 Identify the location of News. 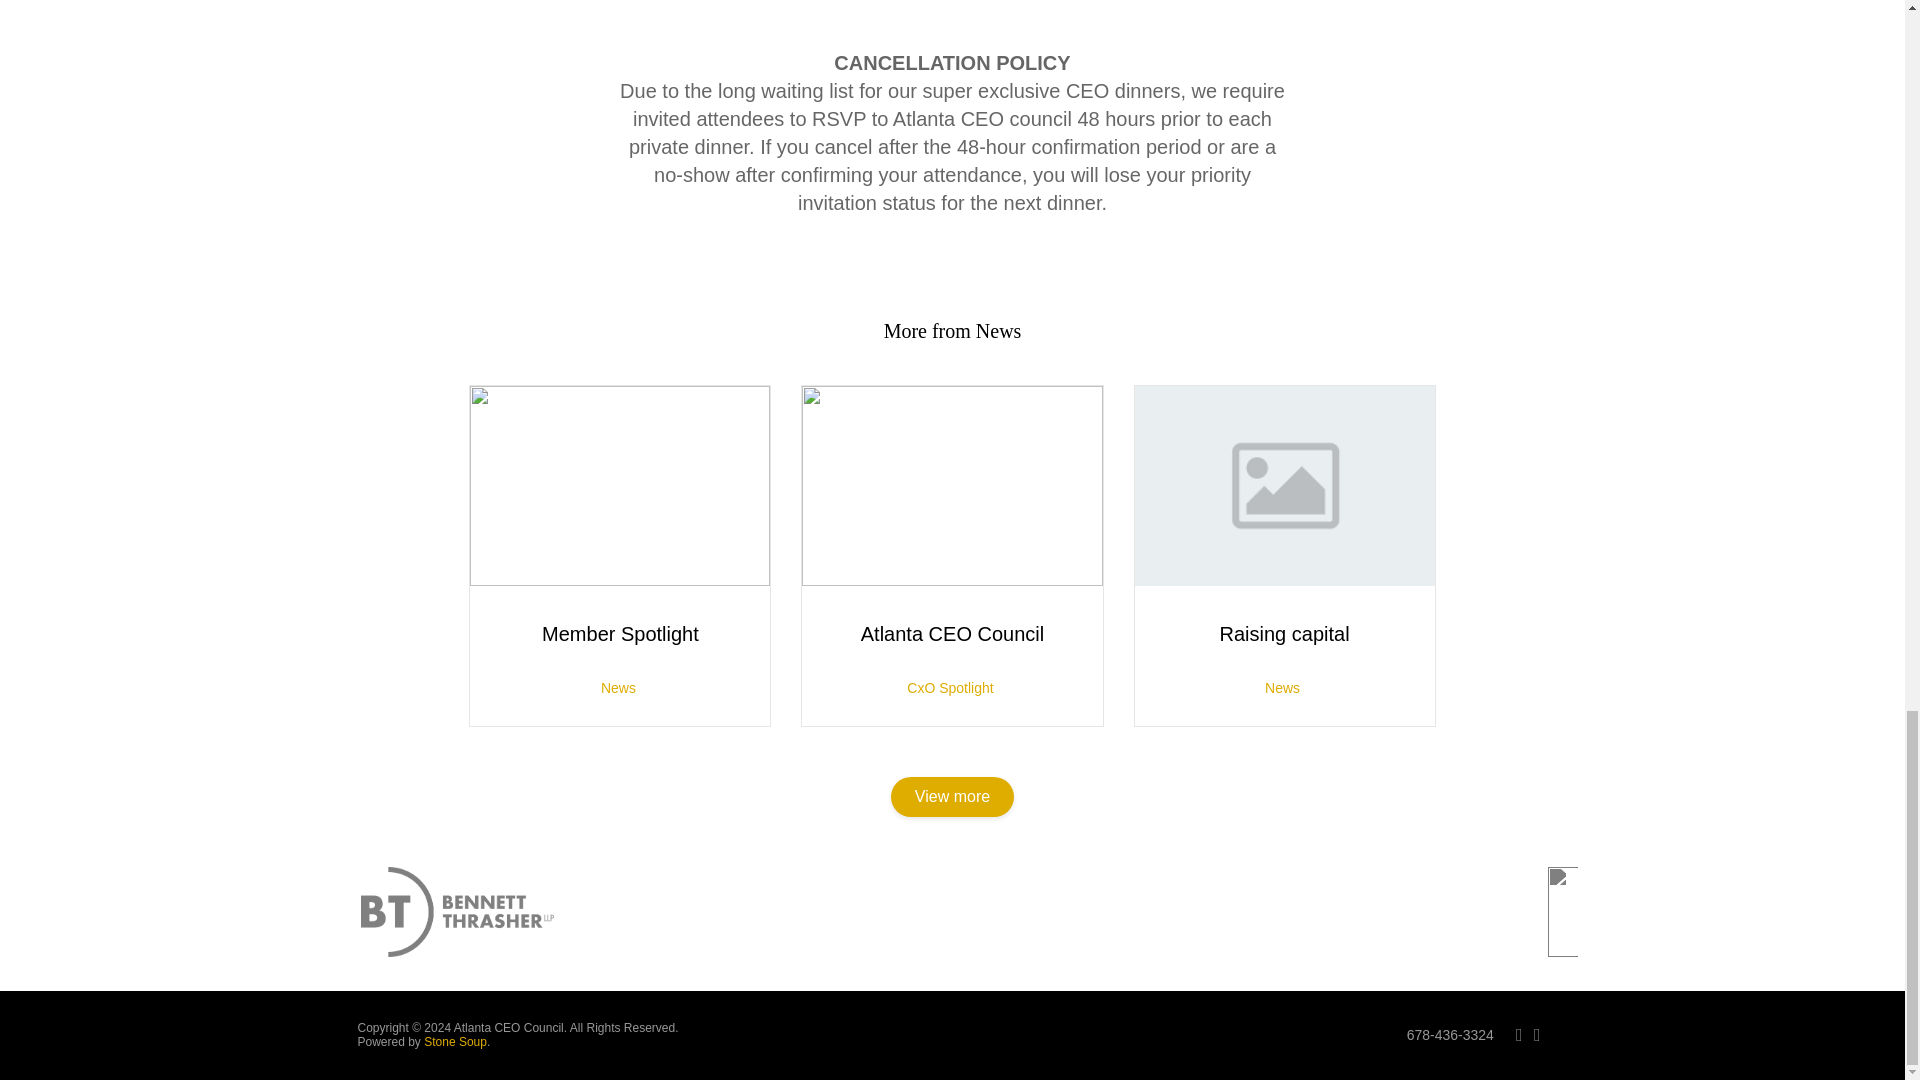
(1282, 688).